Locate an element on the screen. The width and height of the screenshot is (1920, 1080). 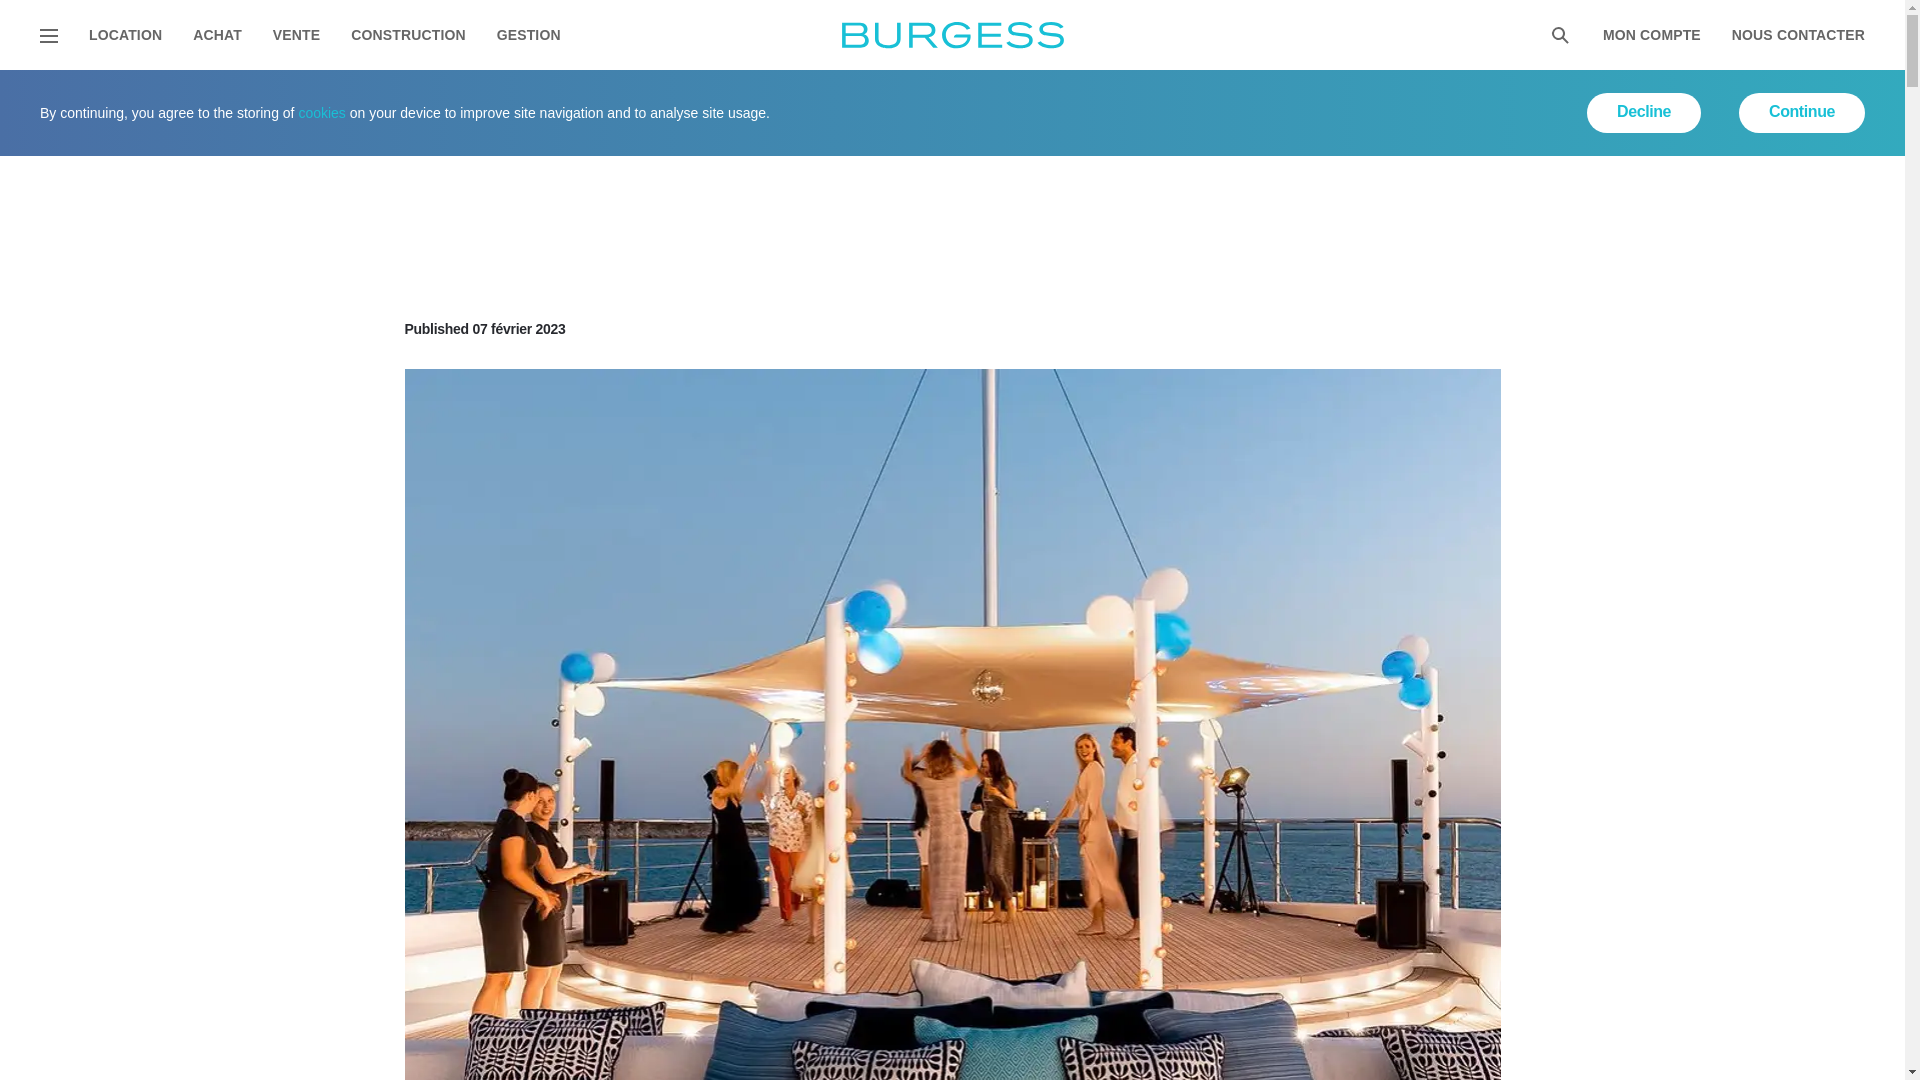
VENTE is located at coordinates (296, 36).